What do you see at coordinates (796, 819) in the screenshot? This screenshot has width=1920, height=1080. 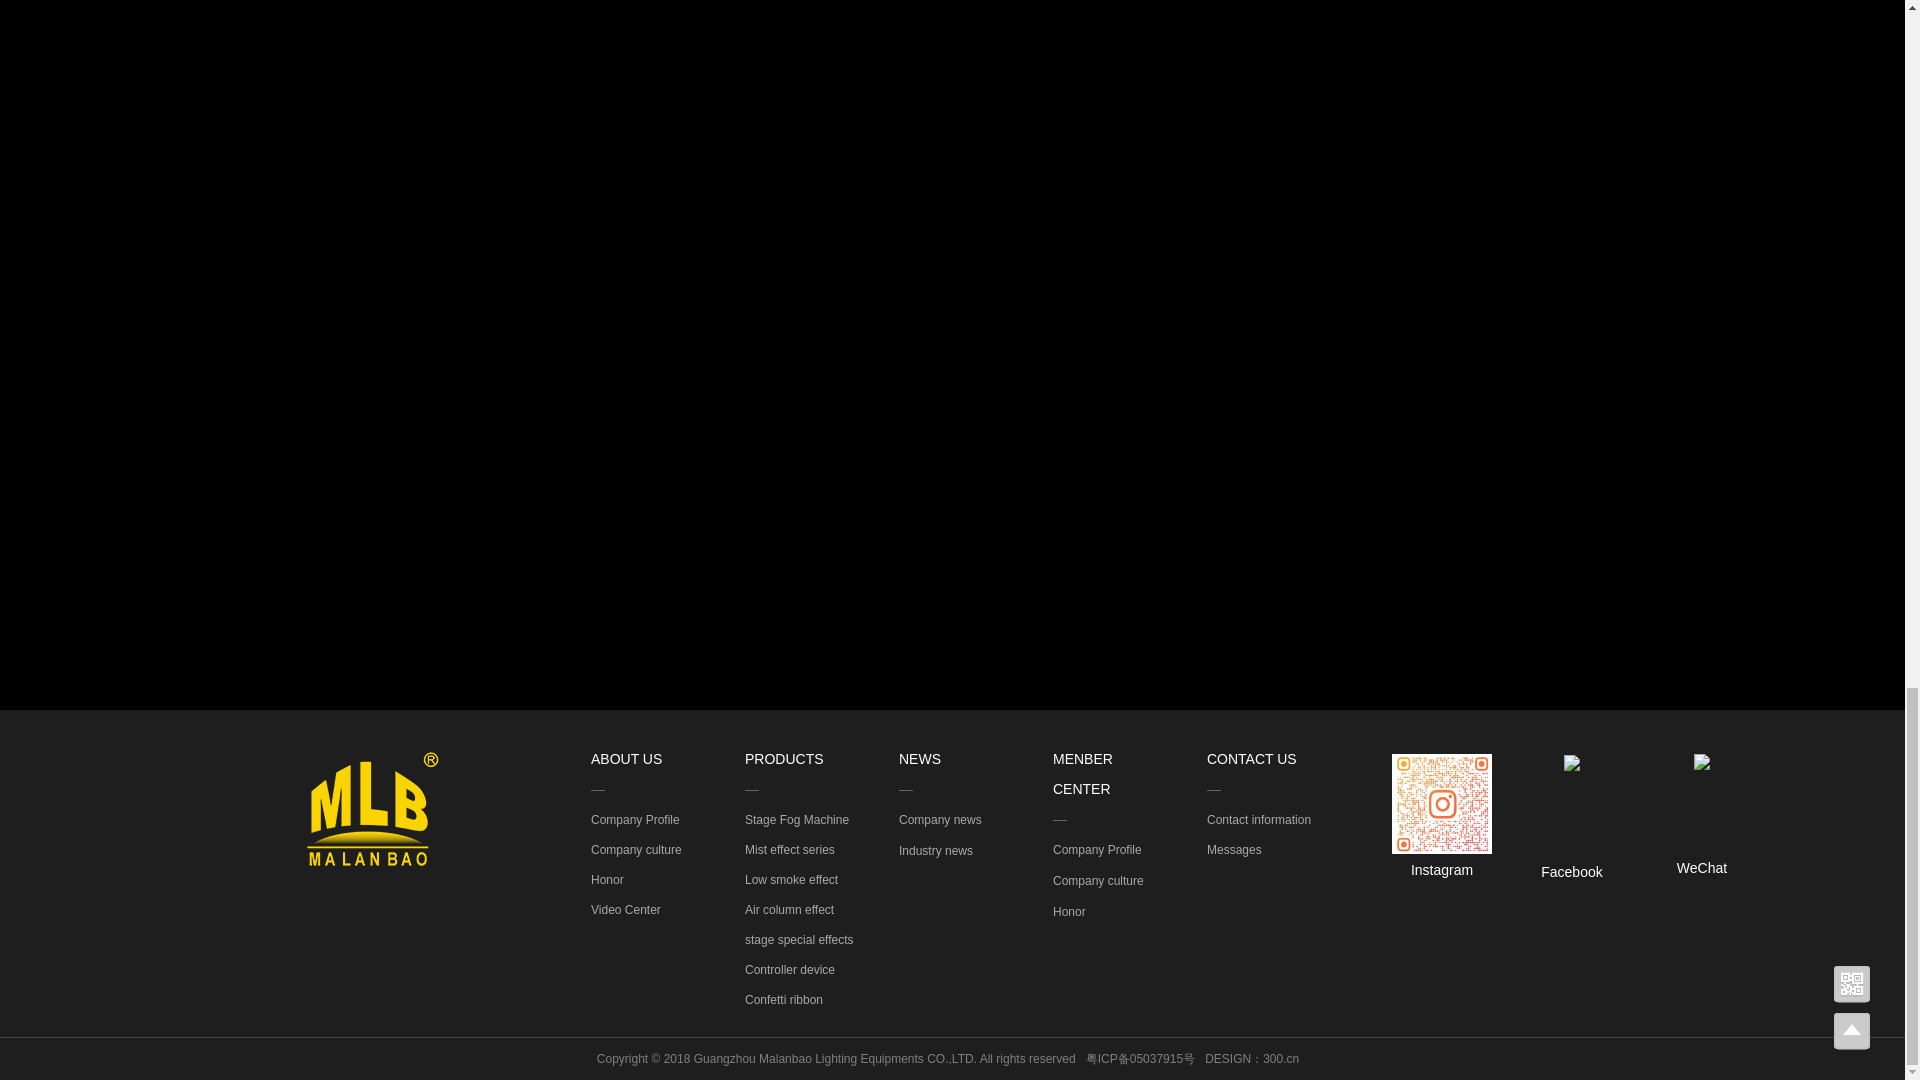 I see `Stage Fog Machine` at bounding box center [796, 819].